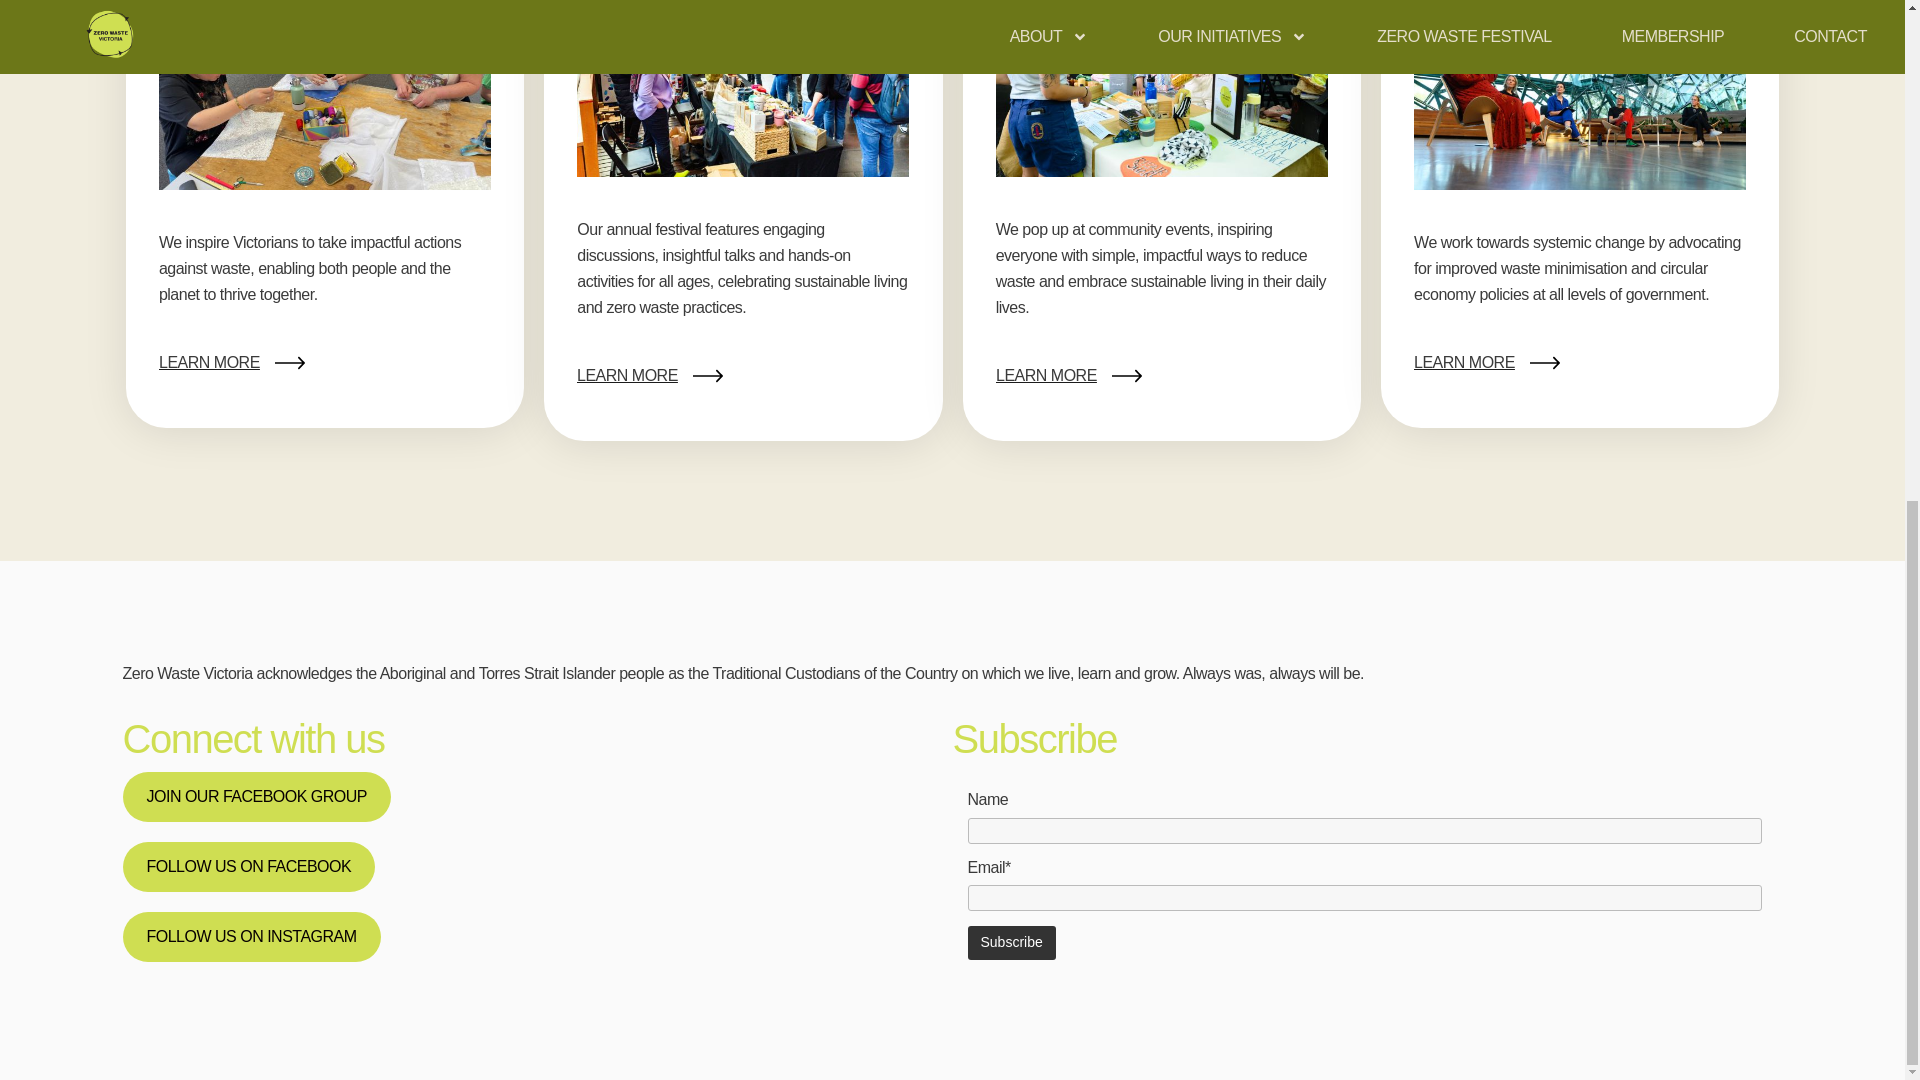 The width and height of the screenshot is (1920, 1080). I want to click on Subscribe, so click(1012, 942).